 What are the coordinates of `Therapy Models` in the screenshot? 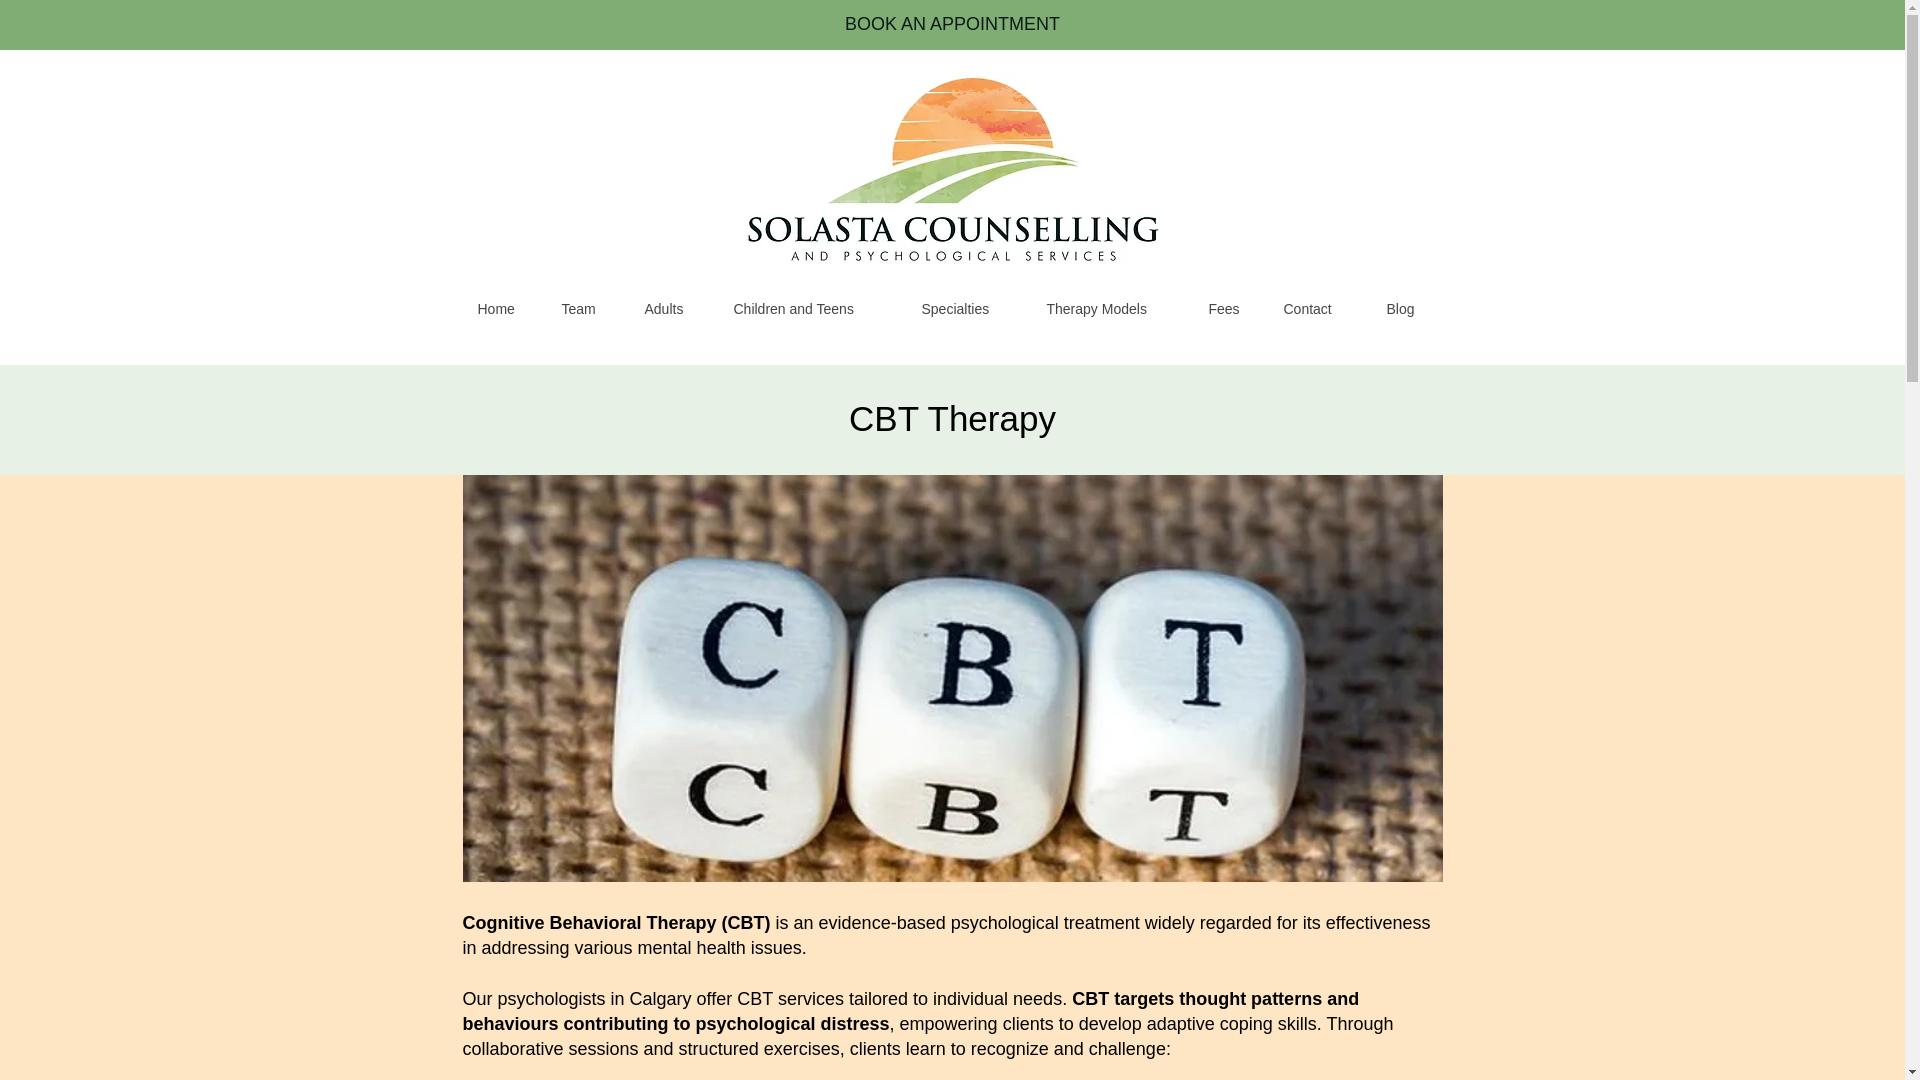 It's located at (1110, 308).